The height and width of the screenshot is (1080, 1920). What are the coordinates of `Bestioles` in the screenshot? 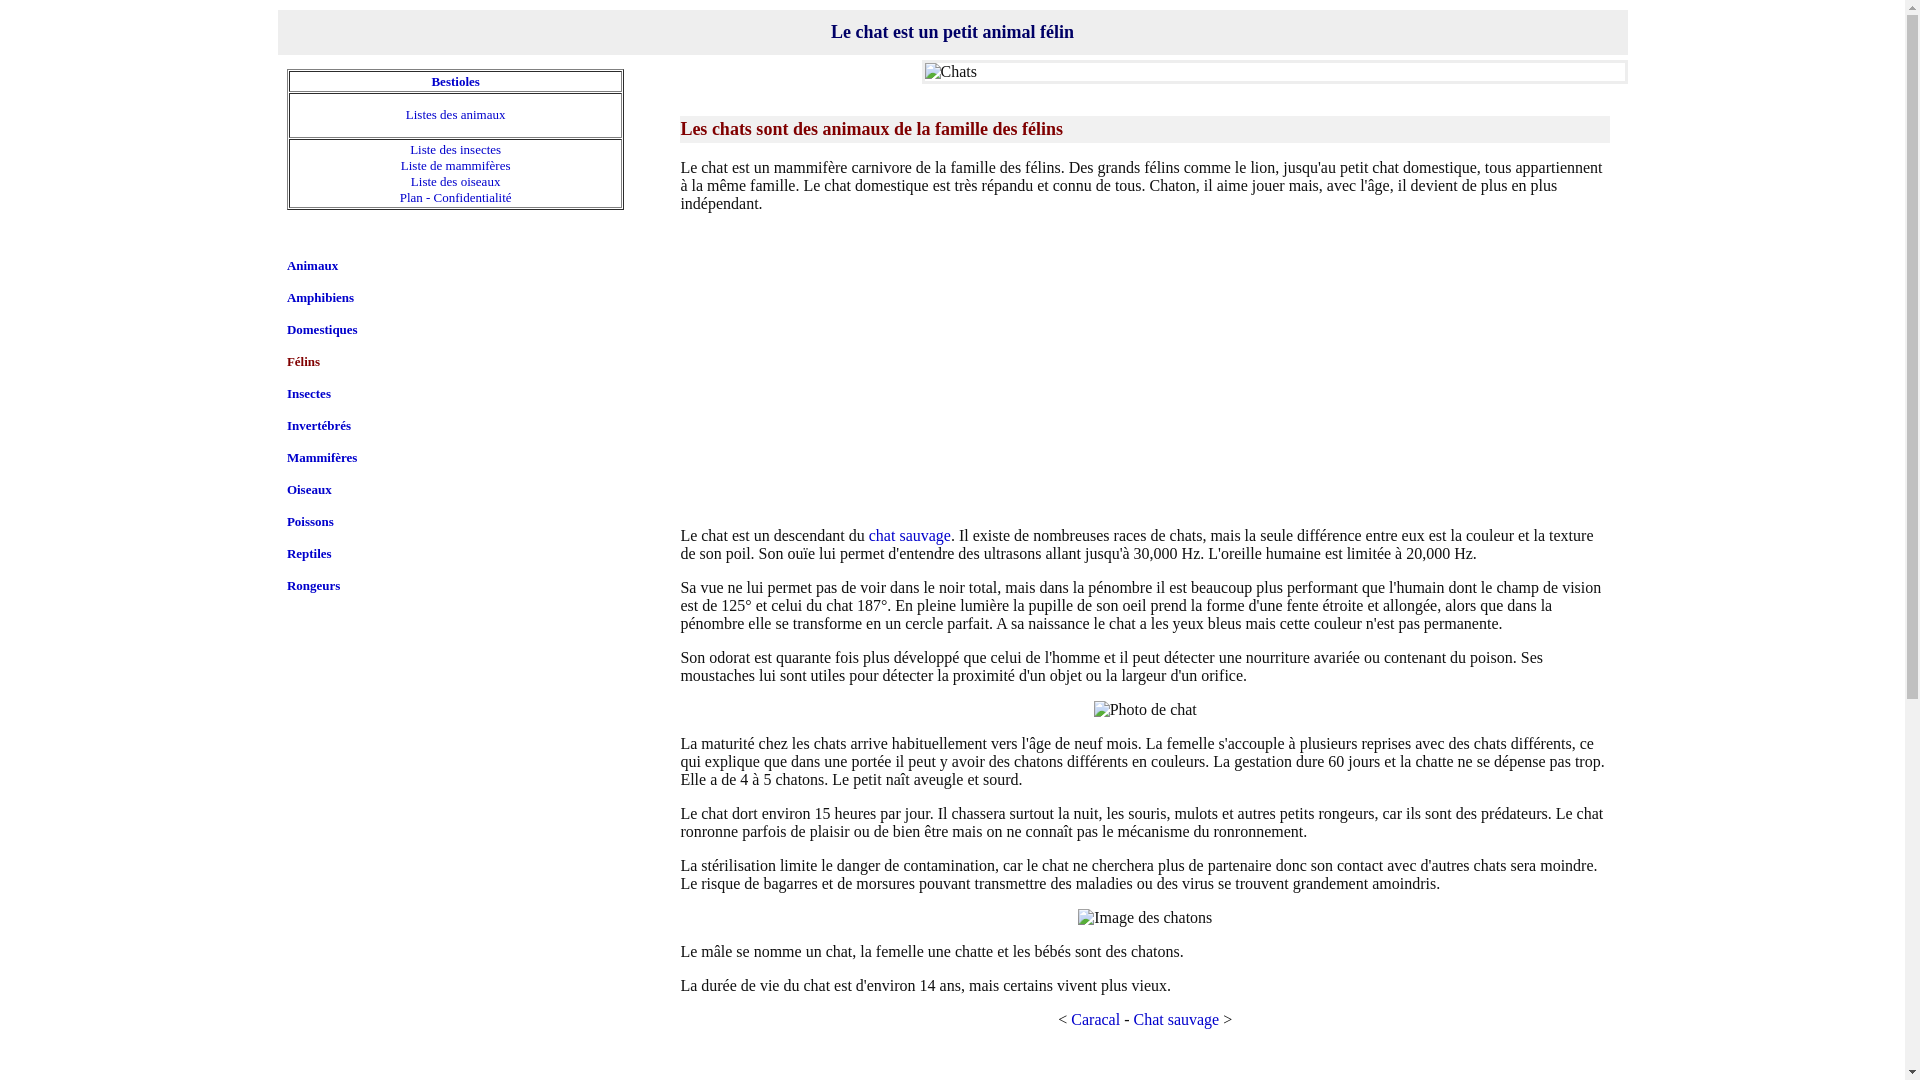 It's located at (455, 82).